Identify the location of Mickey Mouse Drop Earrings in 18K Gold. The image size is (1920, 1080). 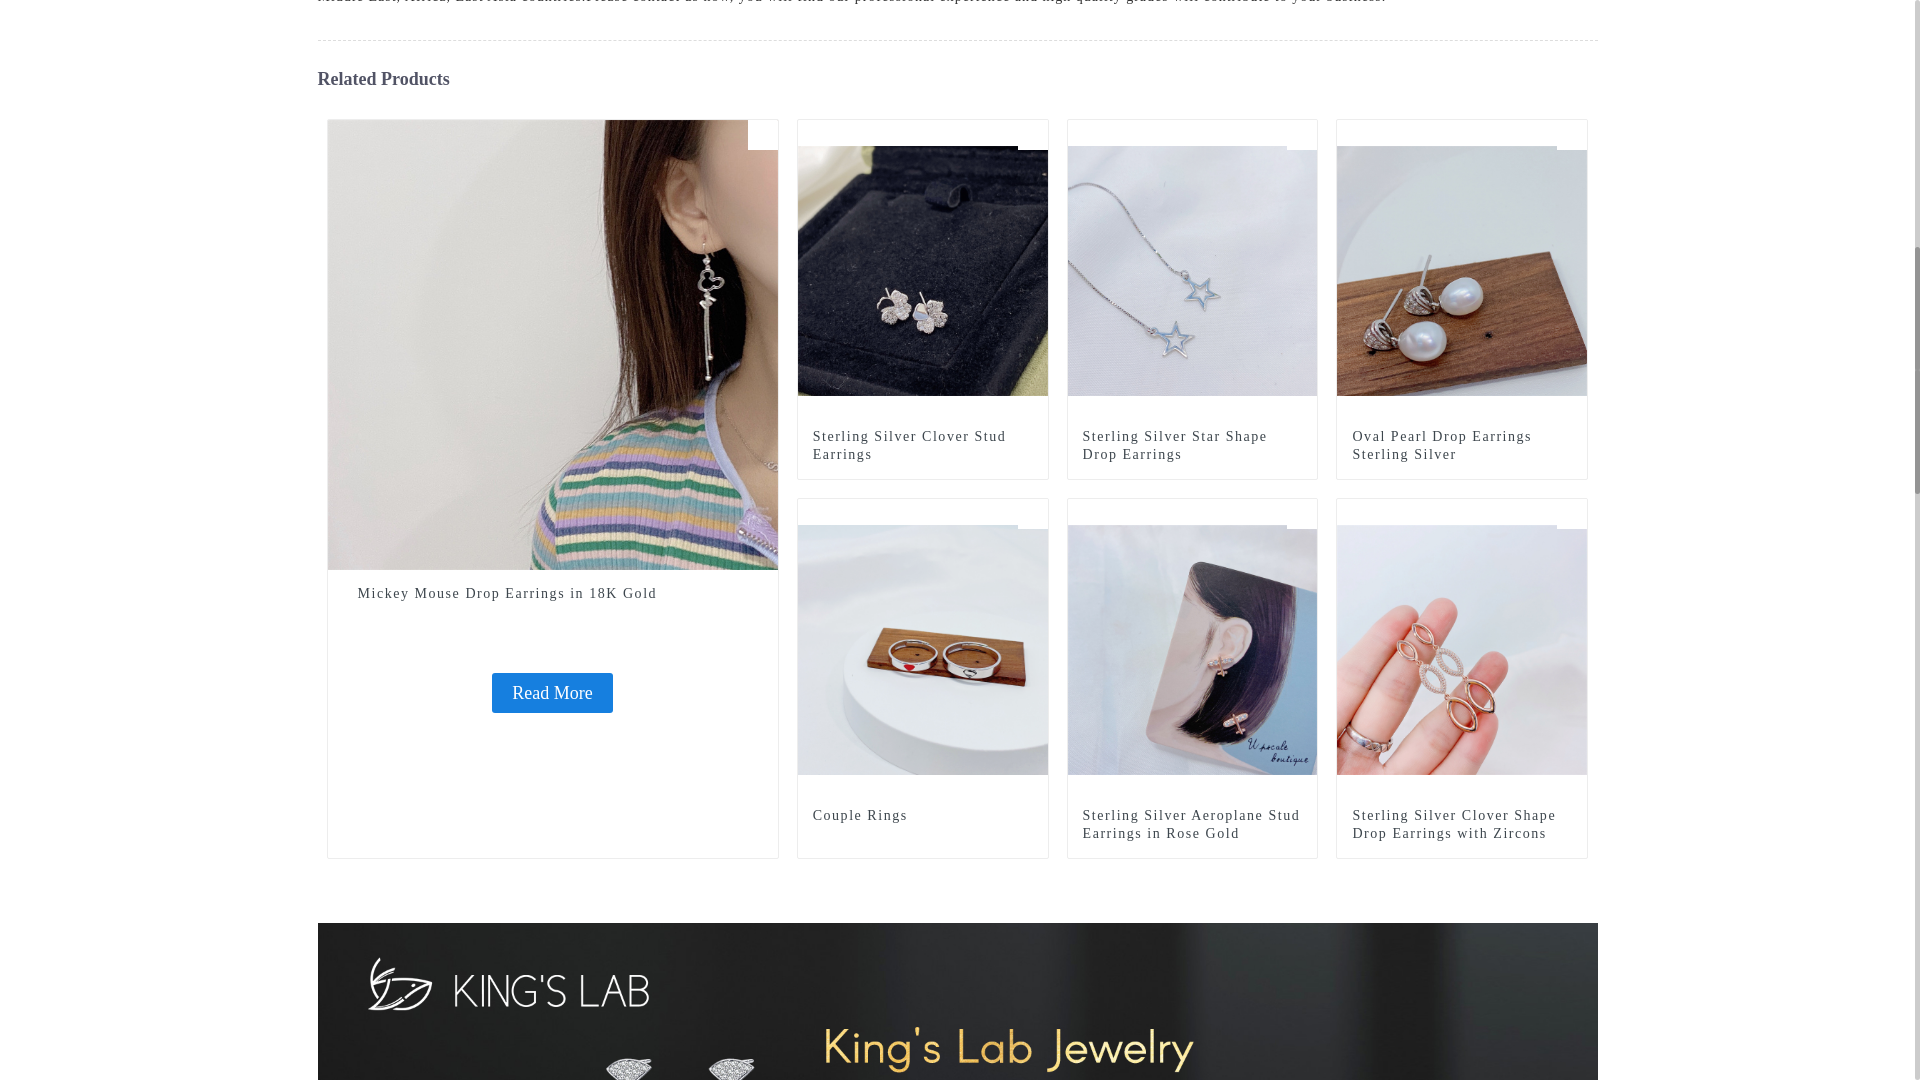
(552, 594).